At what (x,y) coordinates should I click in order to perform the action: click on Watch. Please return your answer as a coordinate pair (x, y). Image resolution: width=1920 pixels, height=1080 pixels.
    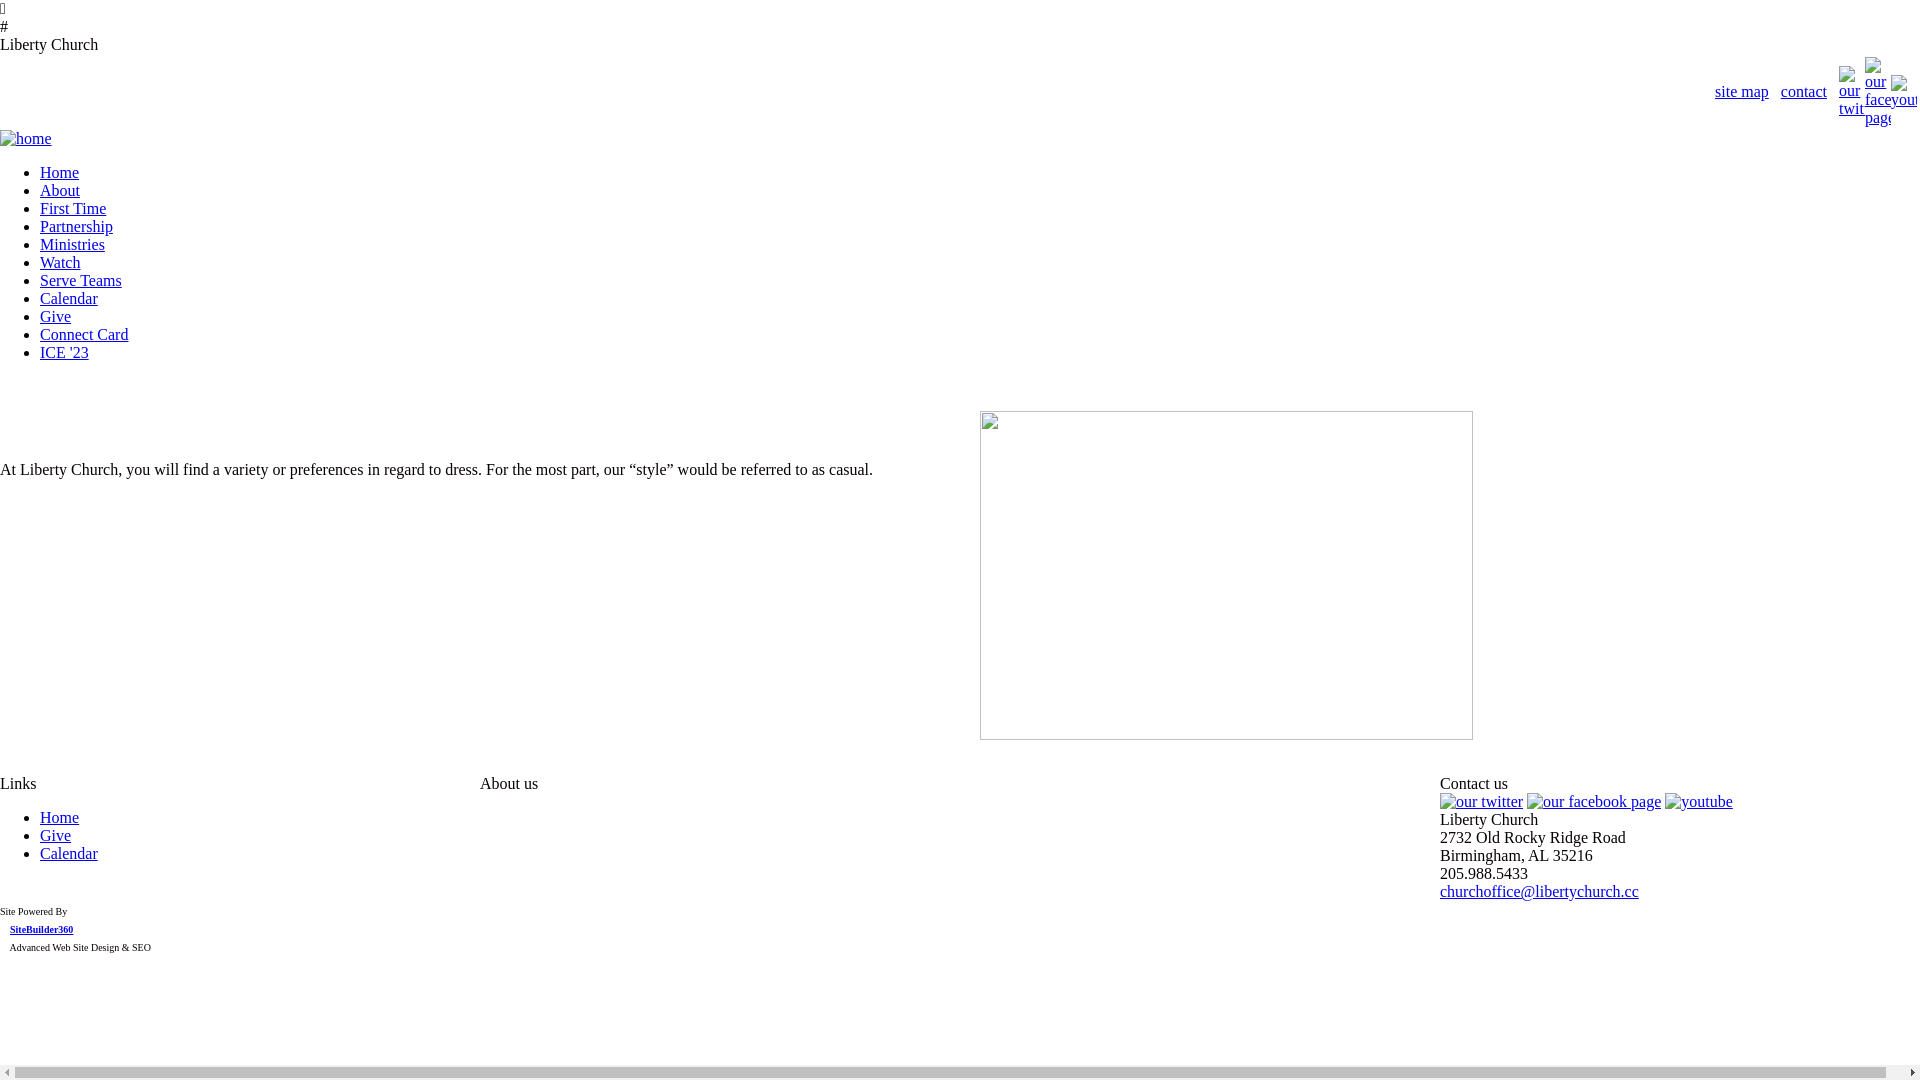
    Looking at the image, I should click on (60, 262).